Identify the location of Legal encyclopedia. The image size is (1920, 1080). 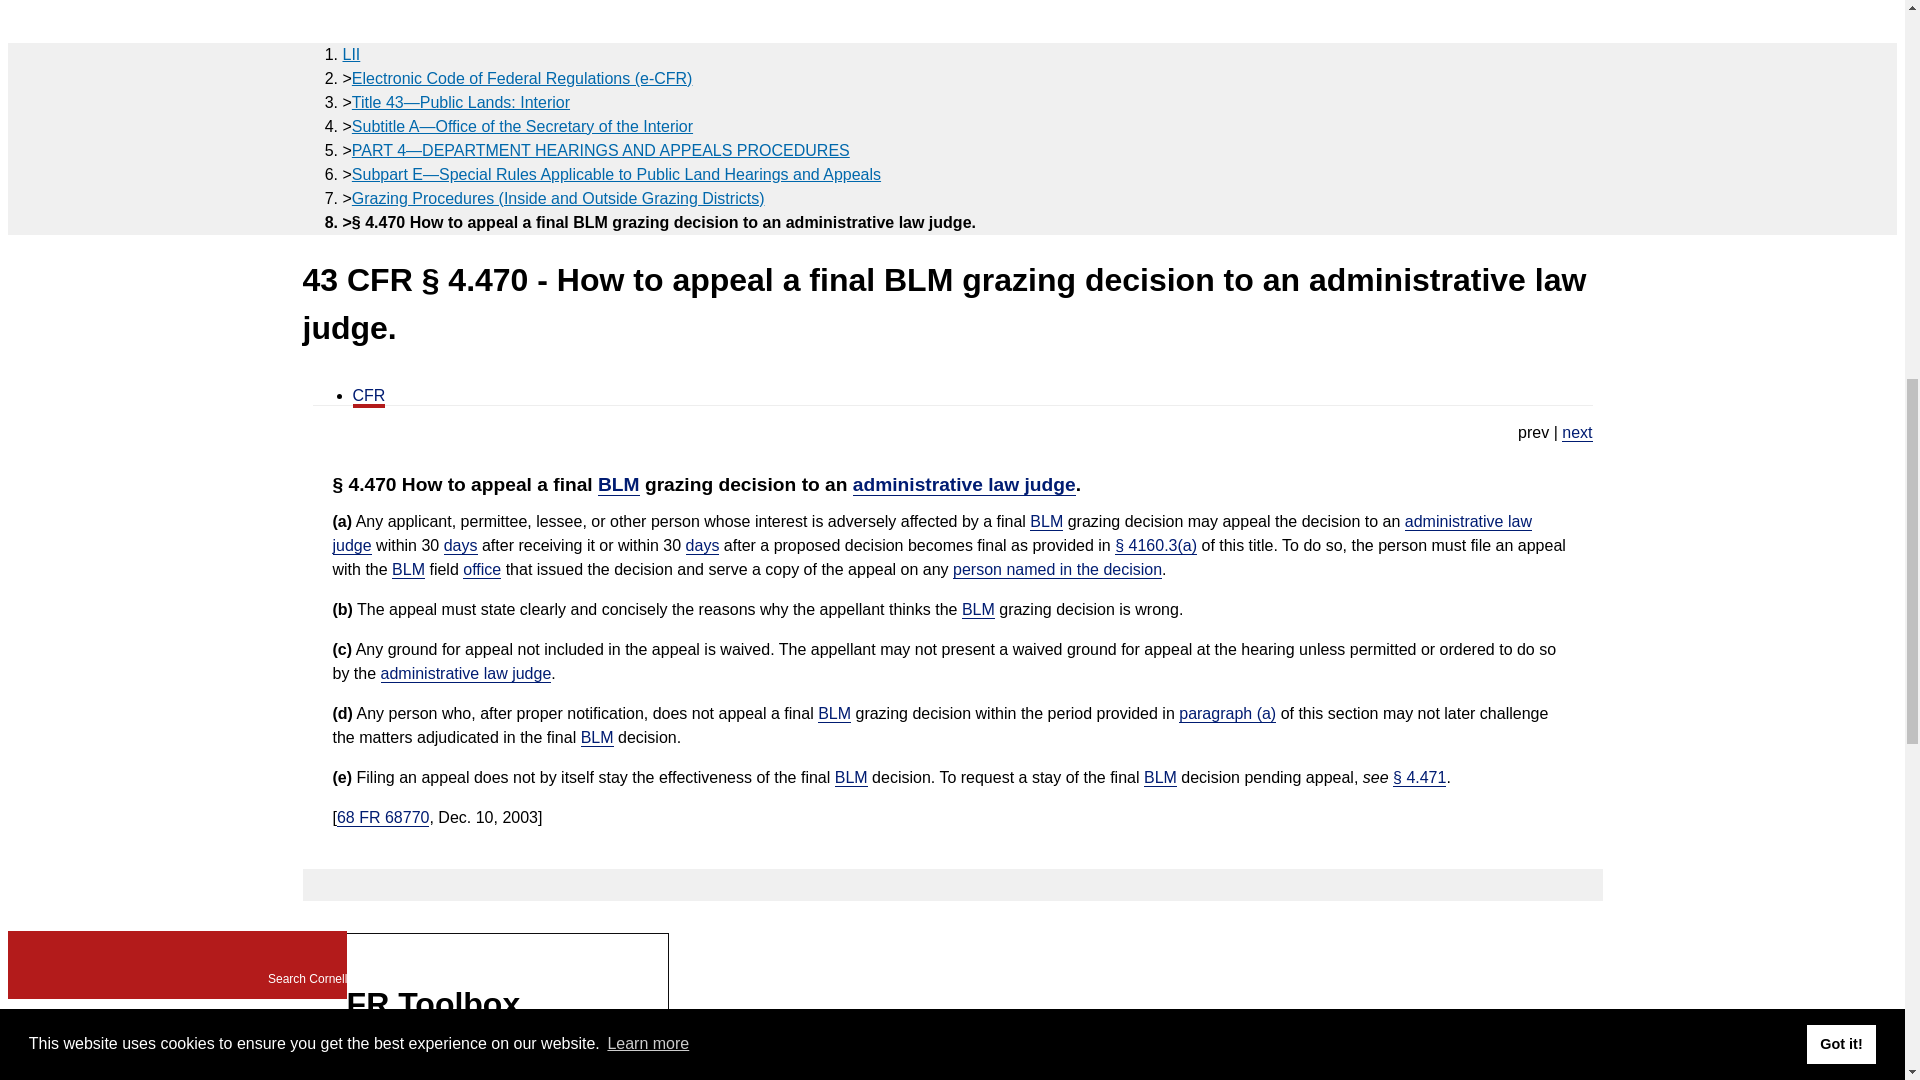
(63, 172).